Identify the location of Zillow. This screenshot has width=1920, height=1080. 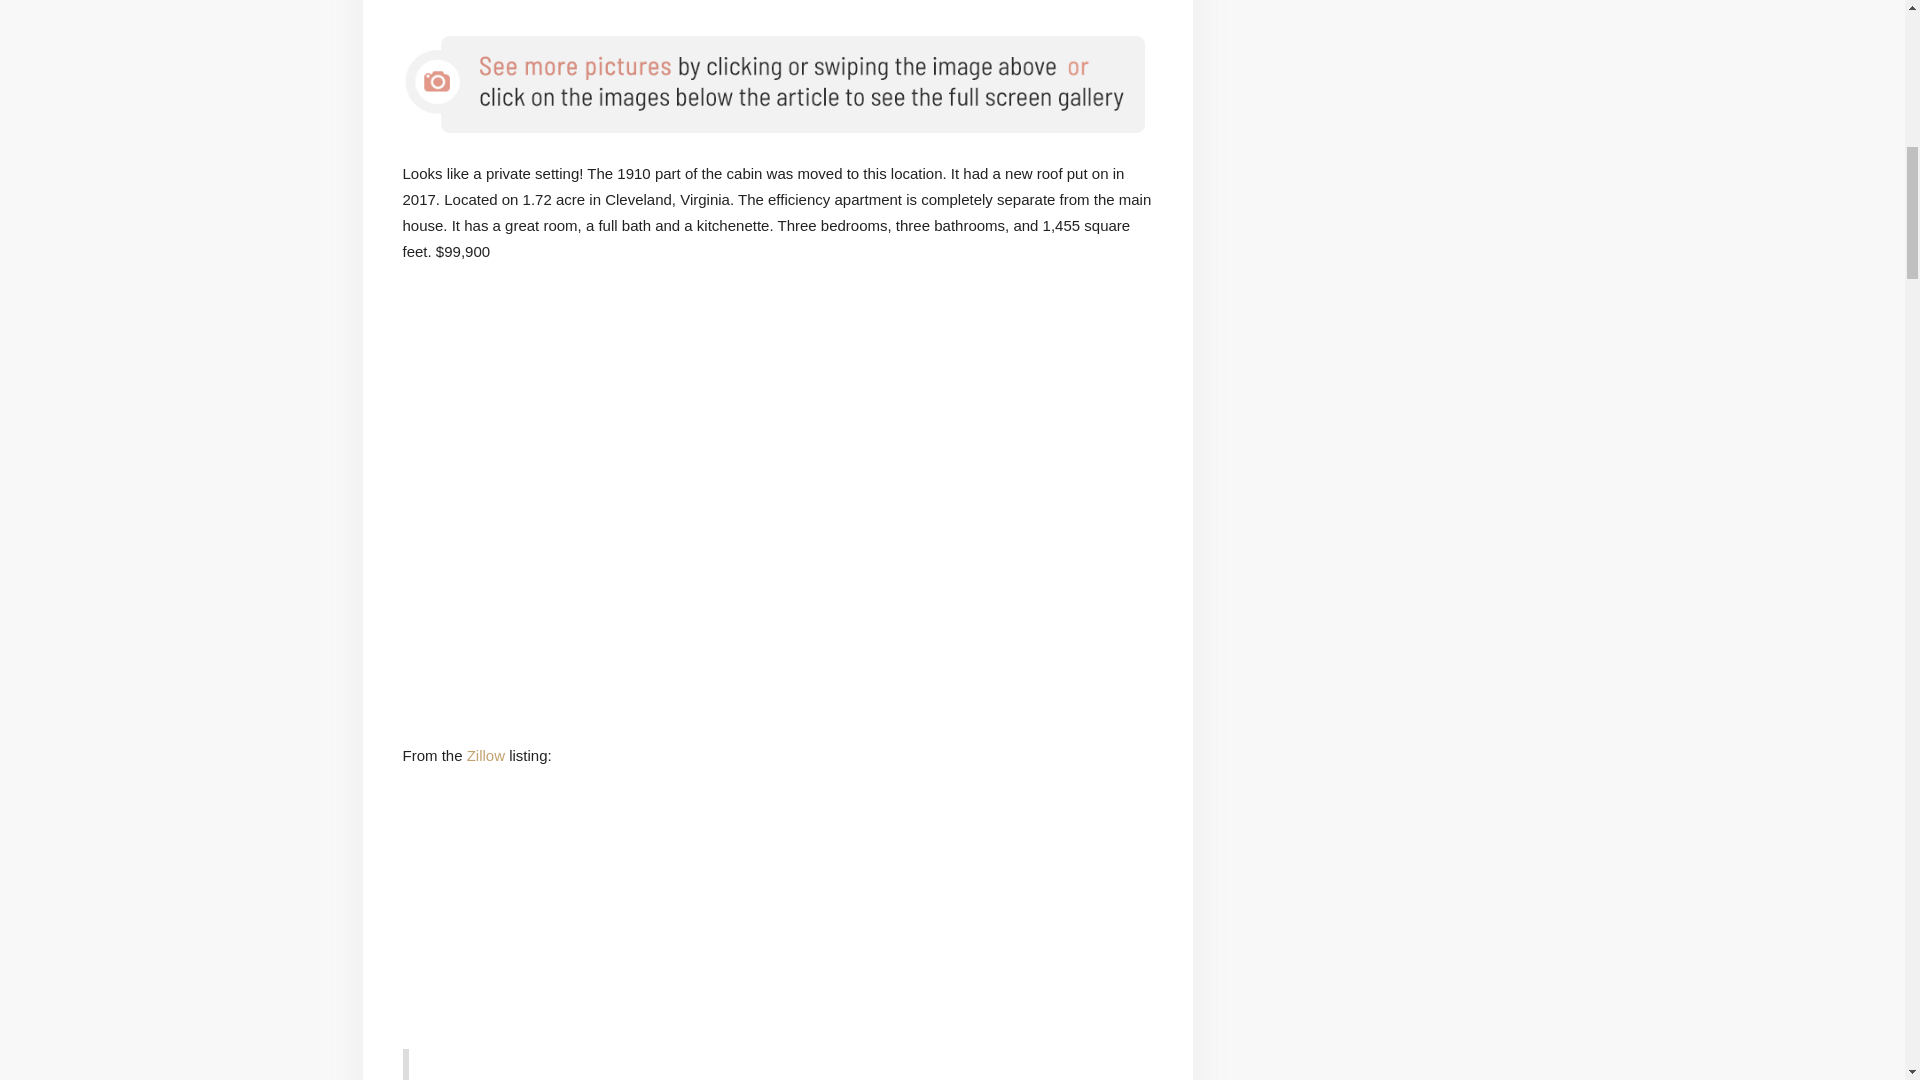
(485, 755).